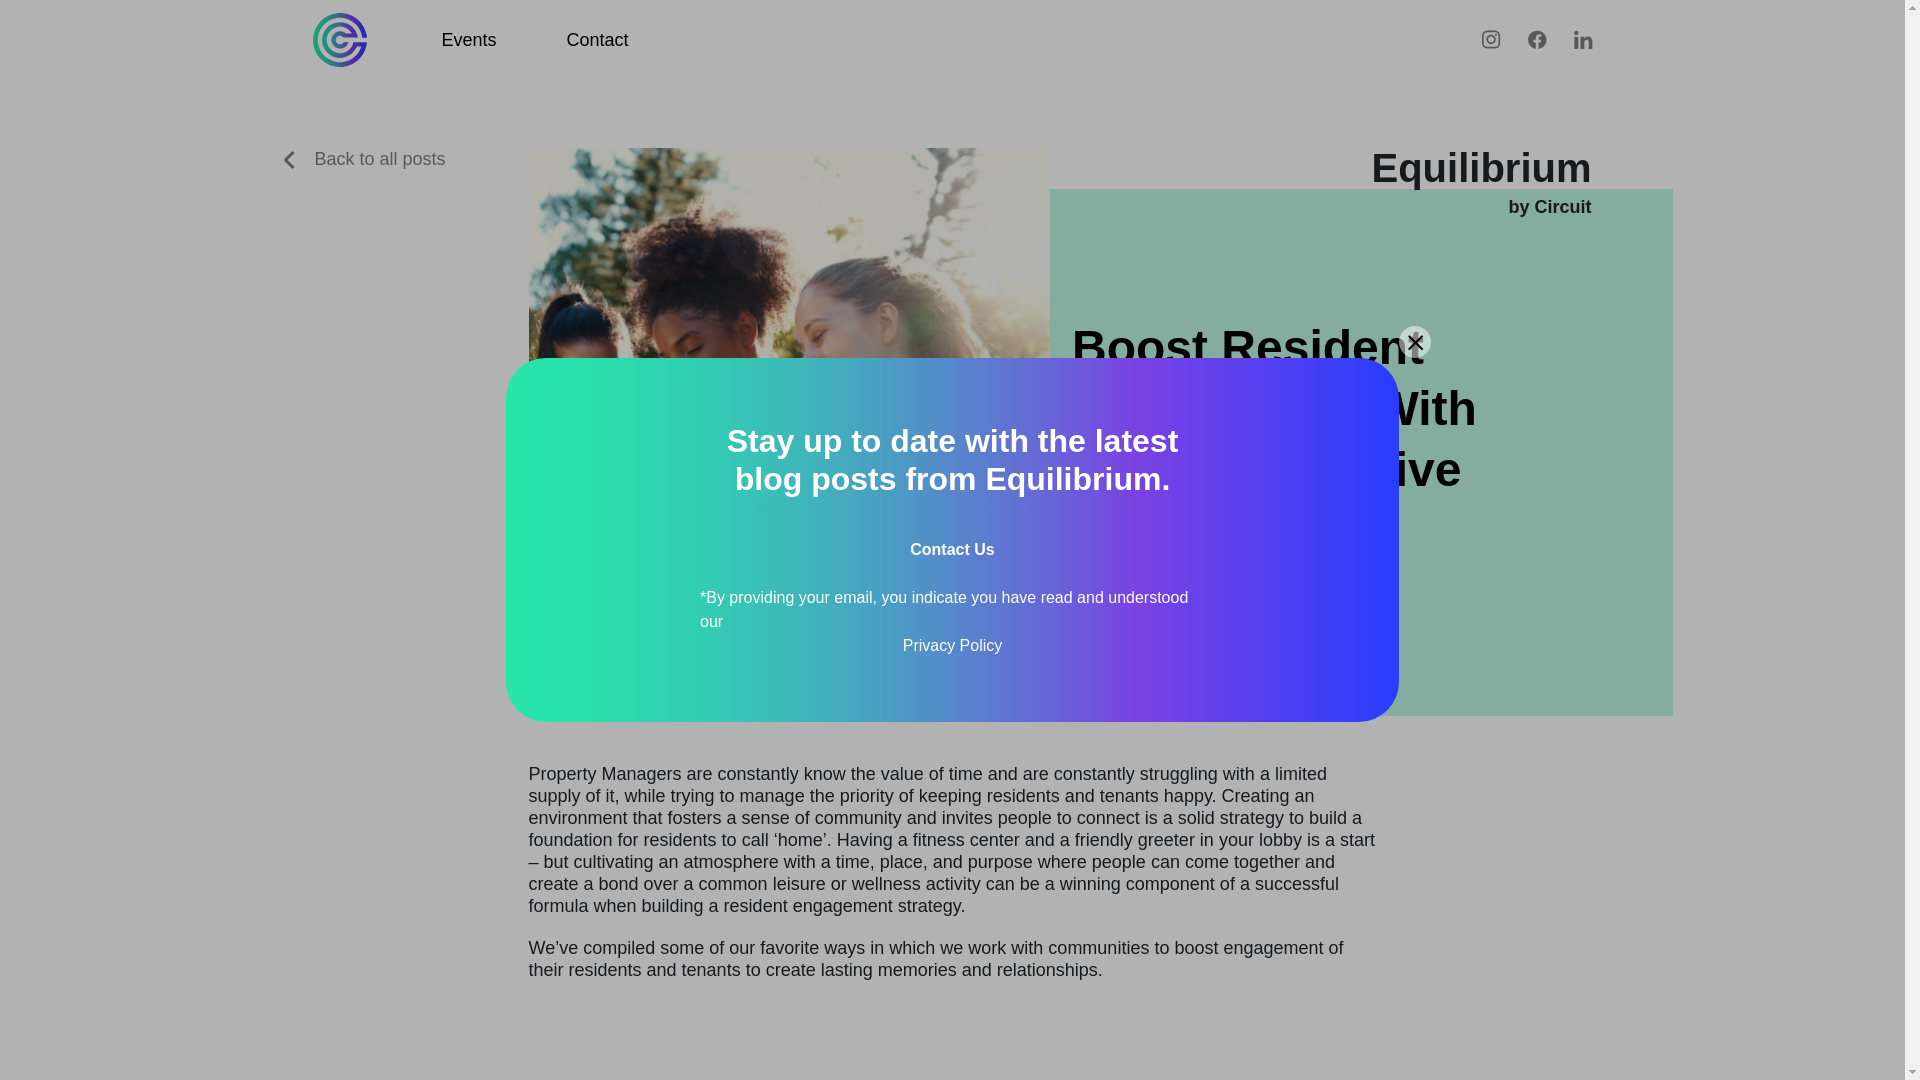 This screenshot has width=1920, height=1080. What do you see at coordinates (952, 550) in the screenshot?
I see `Contact Us` at bounding box center [952, 550].